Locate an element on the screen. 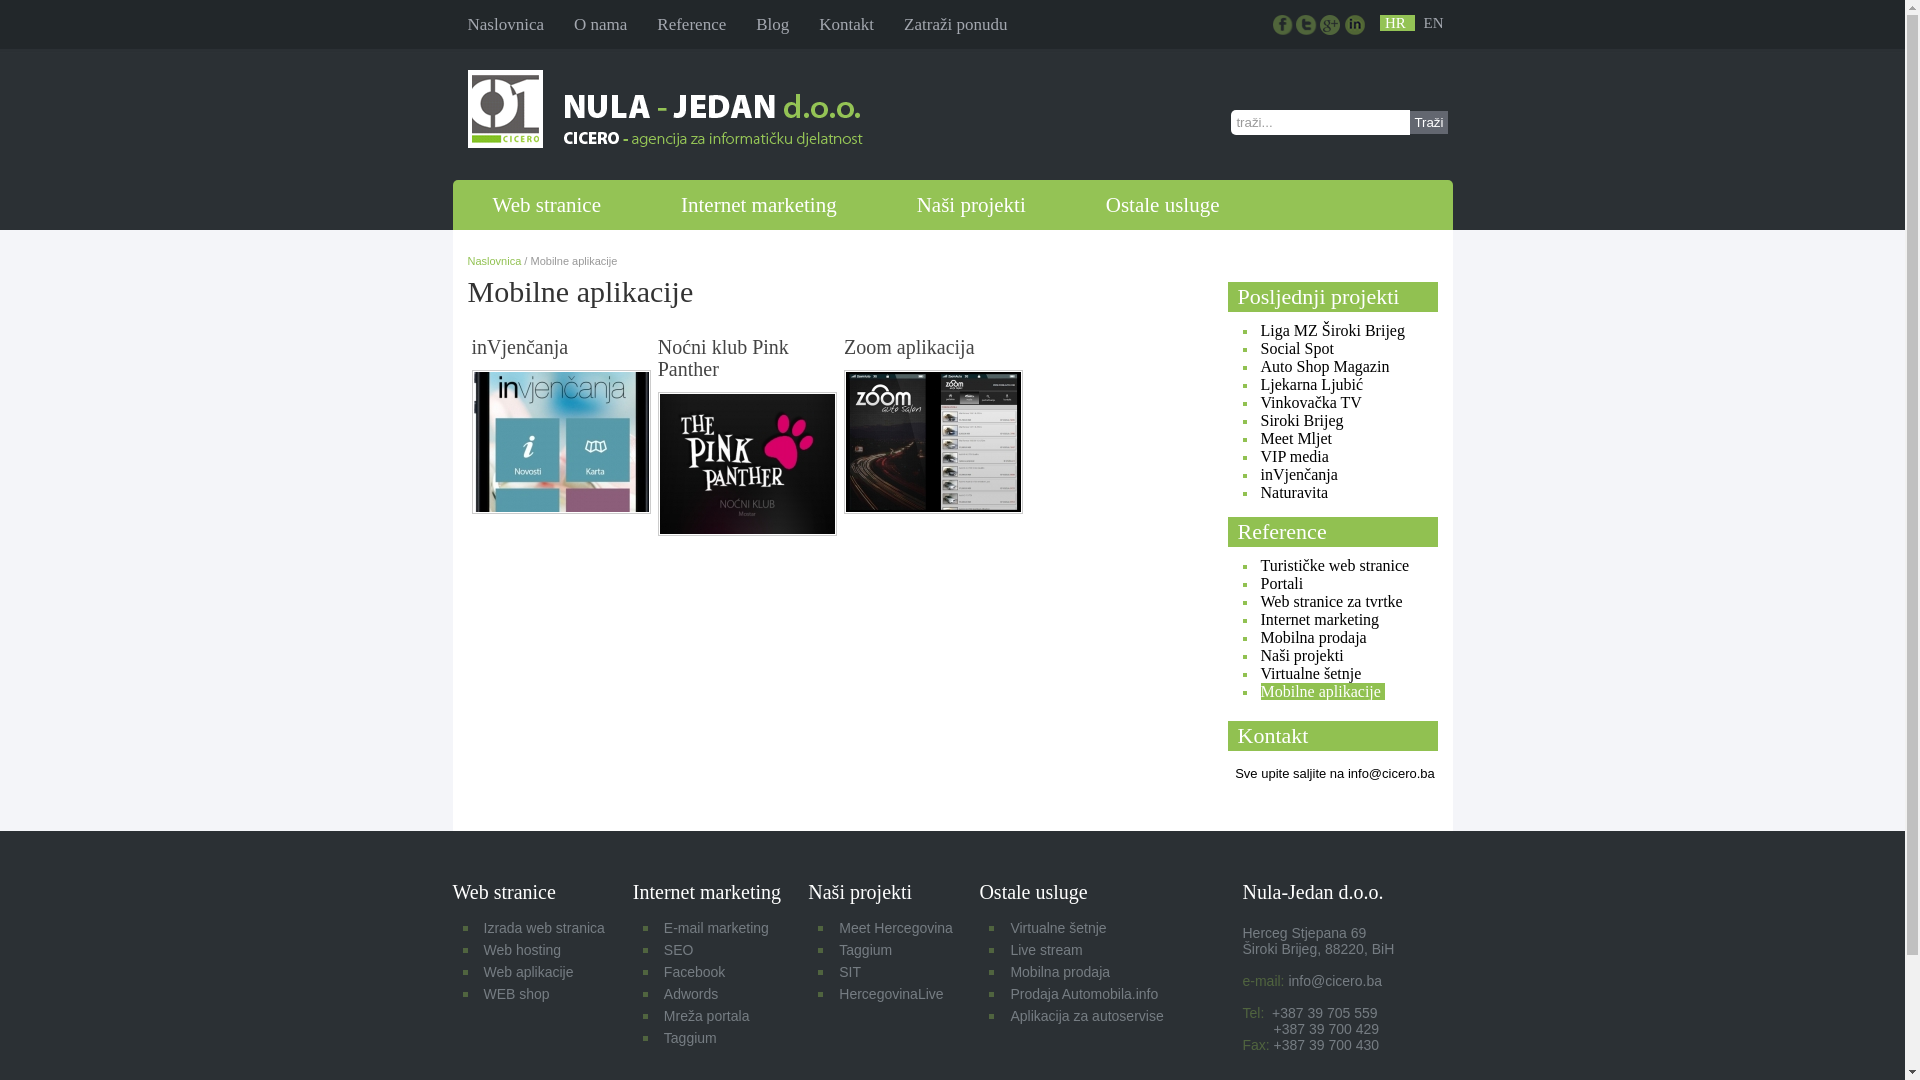 The height and width of the screenshot is (1080, 1920). Mobilna prodaja is located at coordinates (1315, 638).